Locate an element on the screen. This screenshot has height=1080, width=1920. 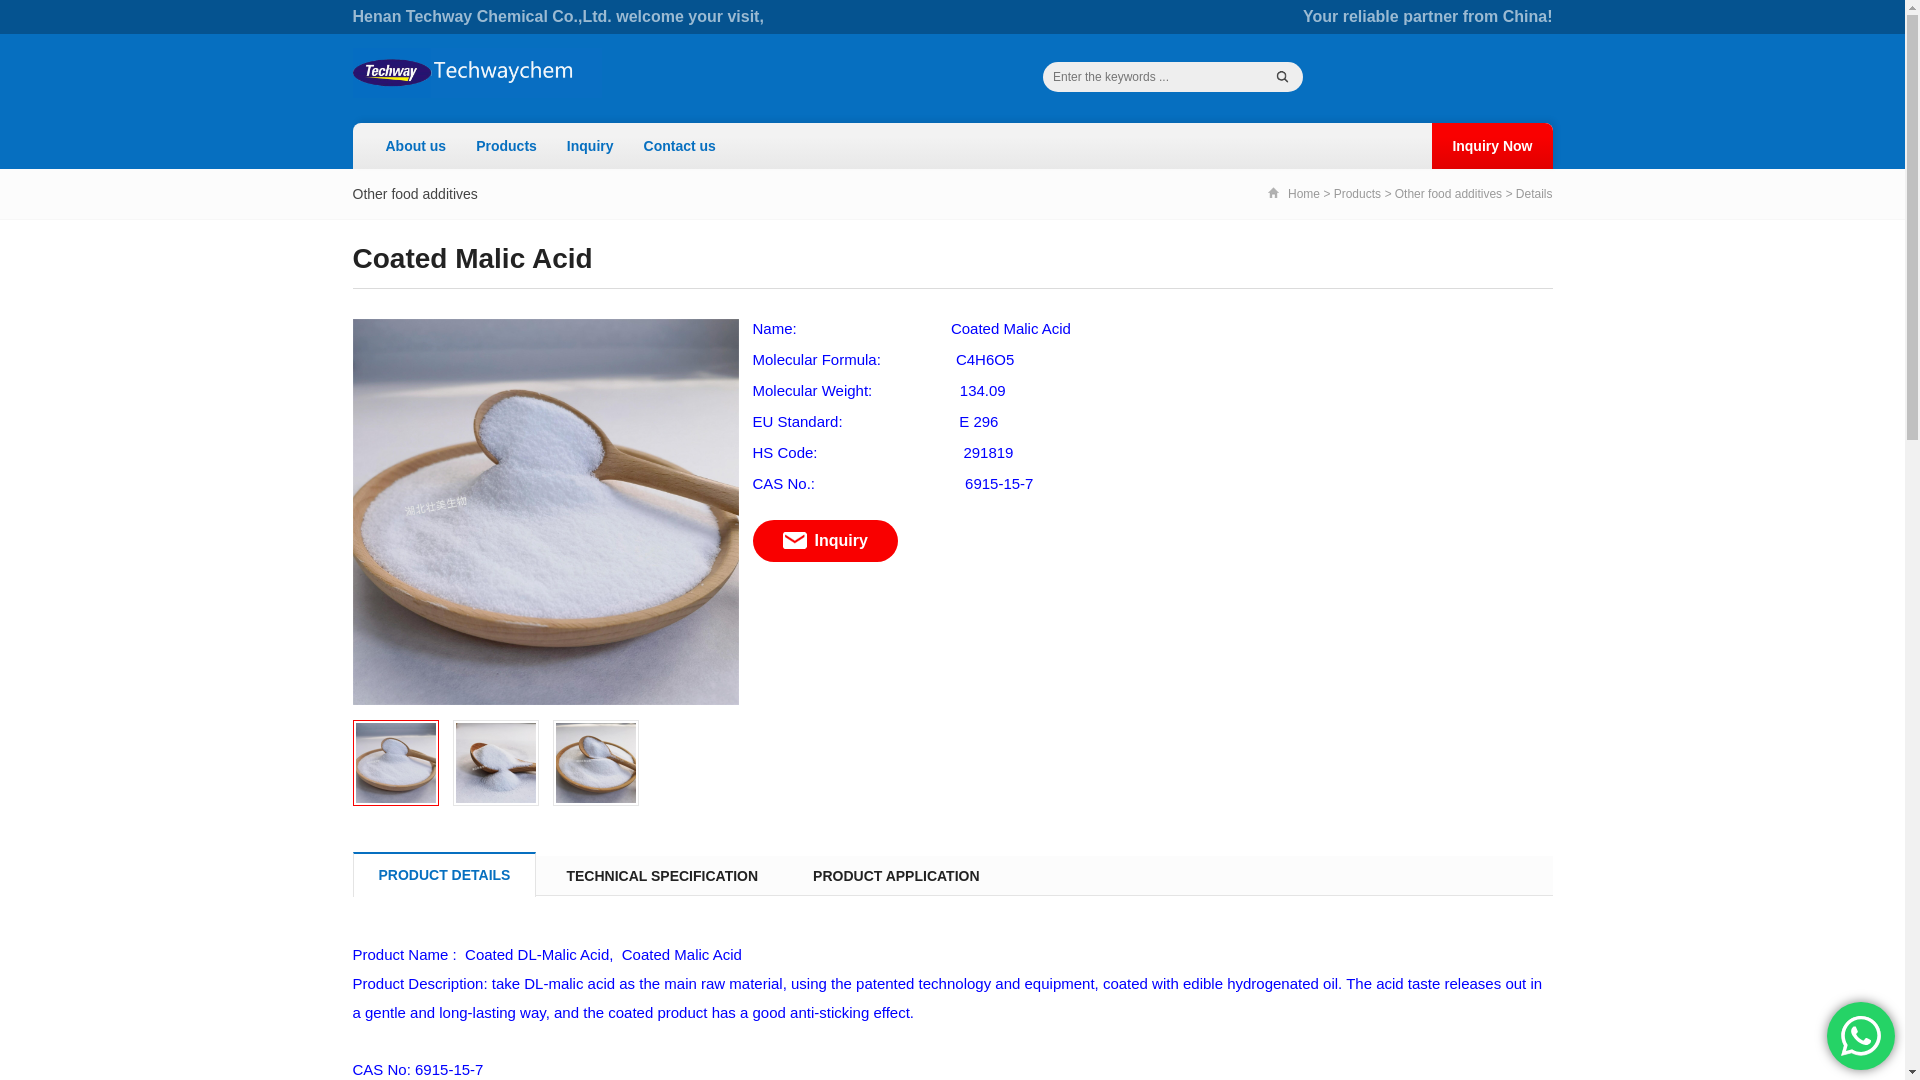
Contact us is located at coordinates (680, 146).